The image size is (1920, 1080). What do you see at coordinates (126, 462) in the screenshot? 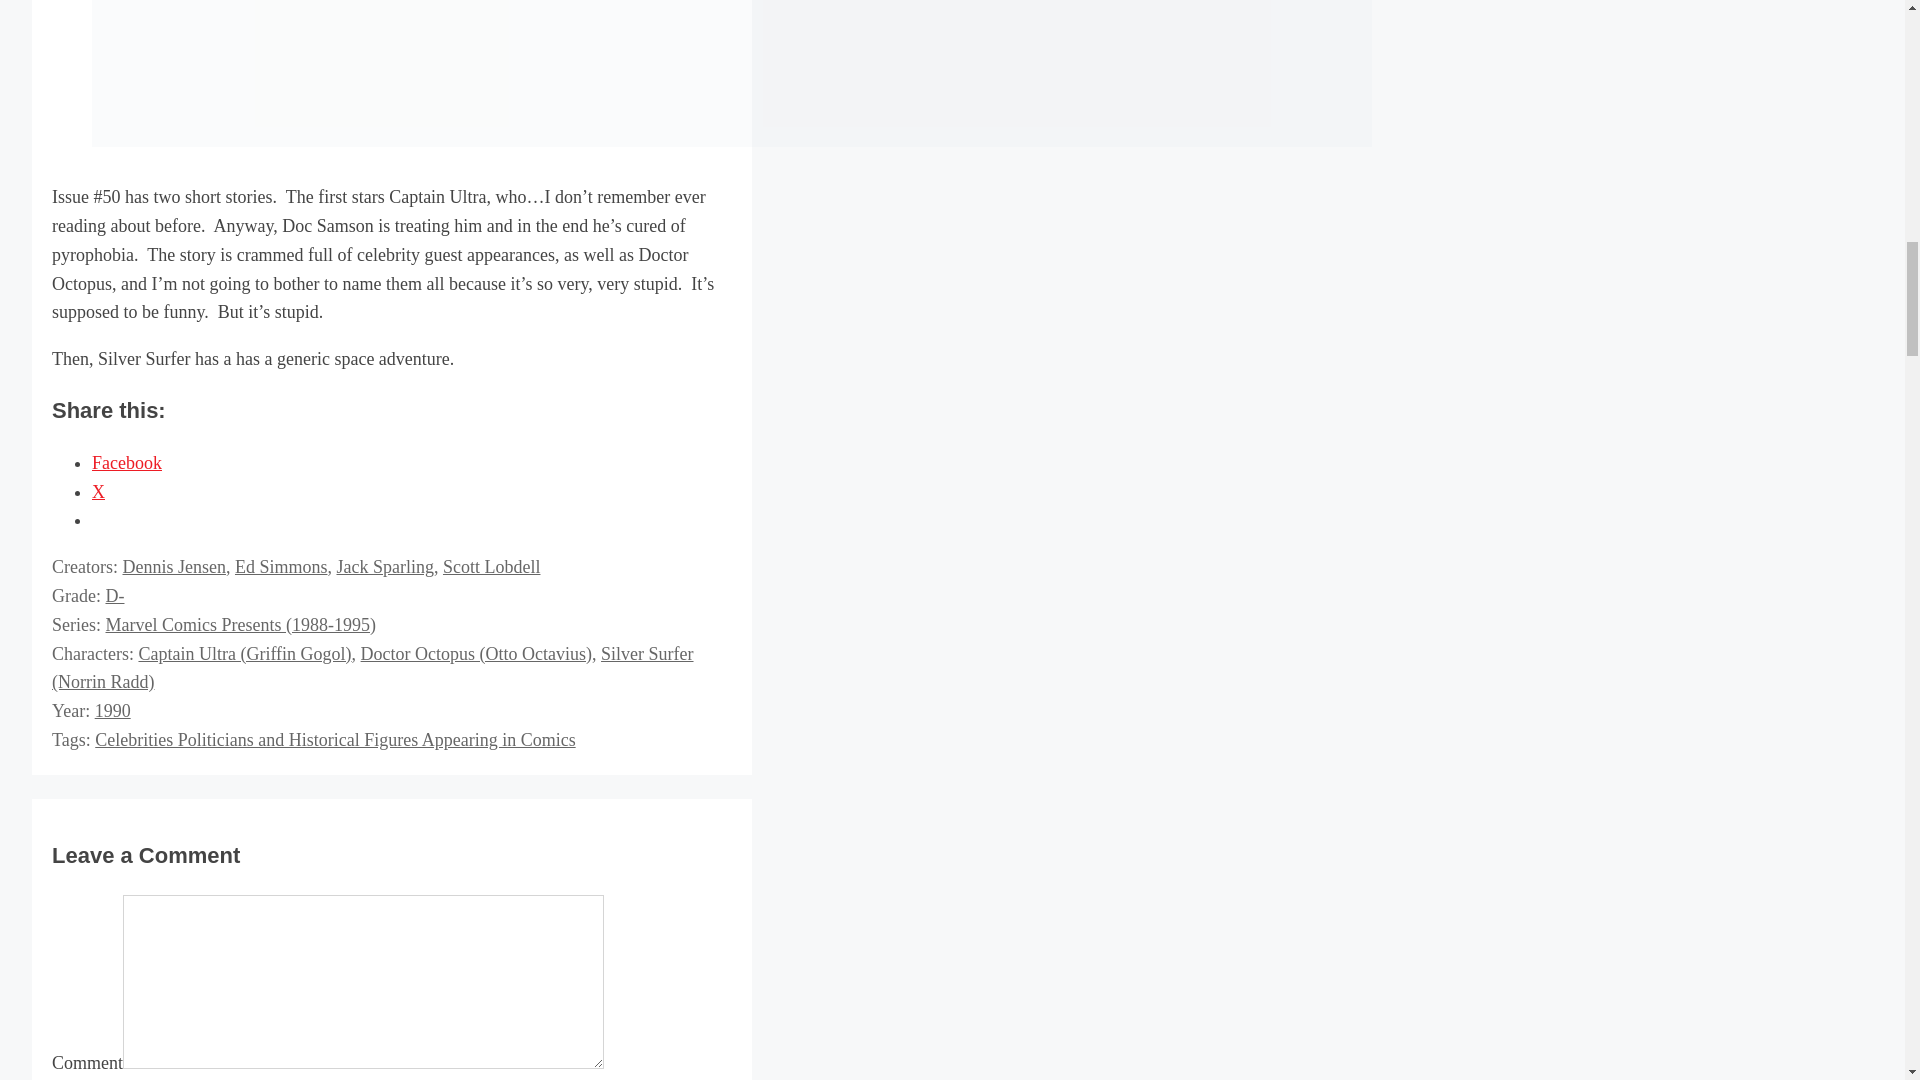
I see `Click to share on Facebook` at bounding box center [126, 462].